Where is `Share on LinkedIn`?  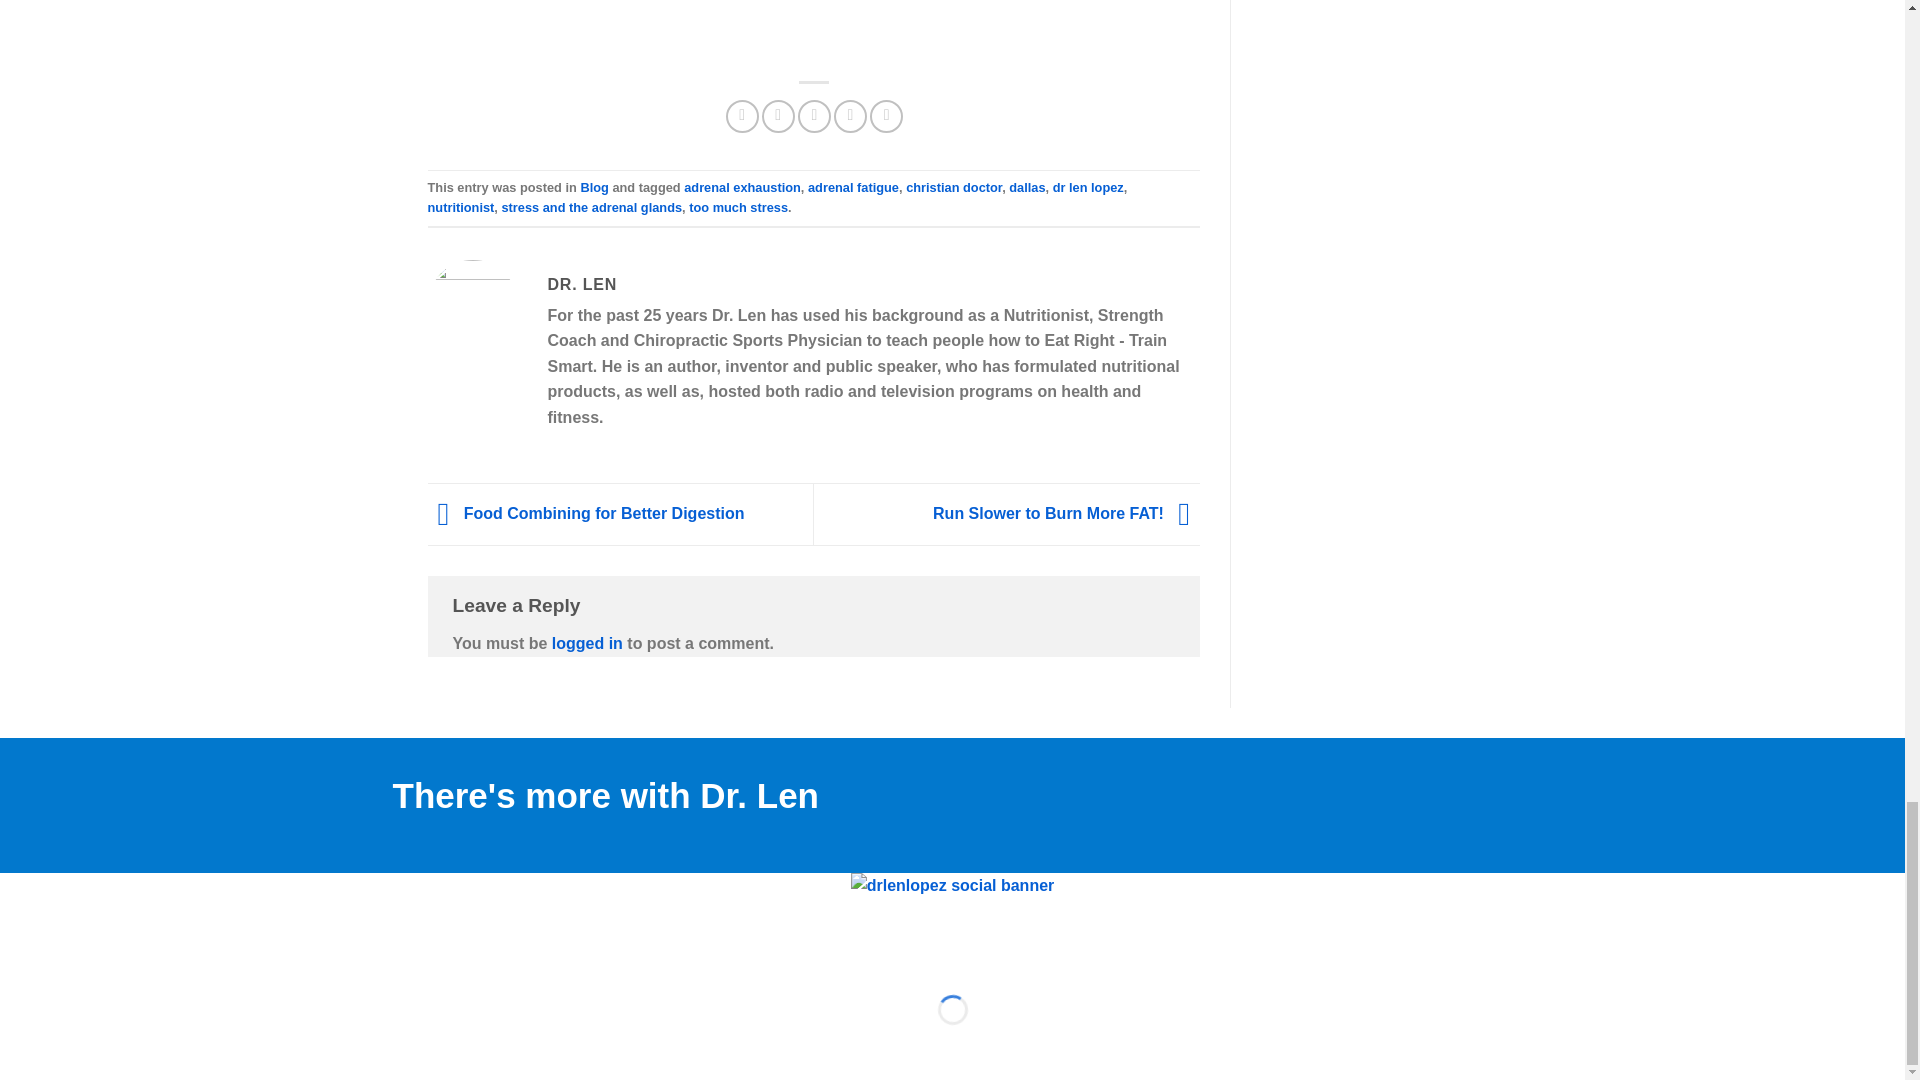
Share on LinkedIn is located at coordinates (886, 116).